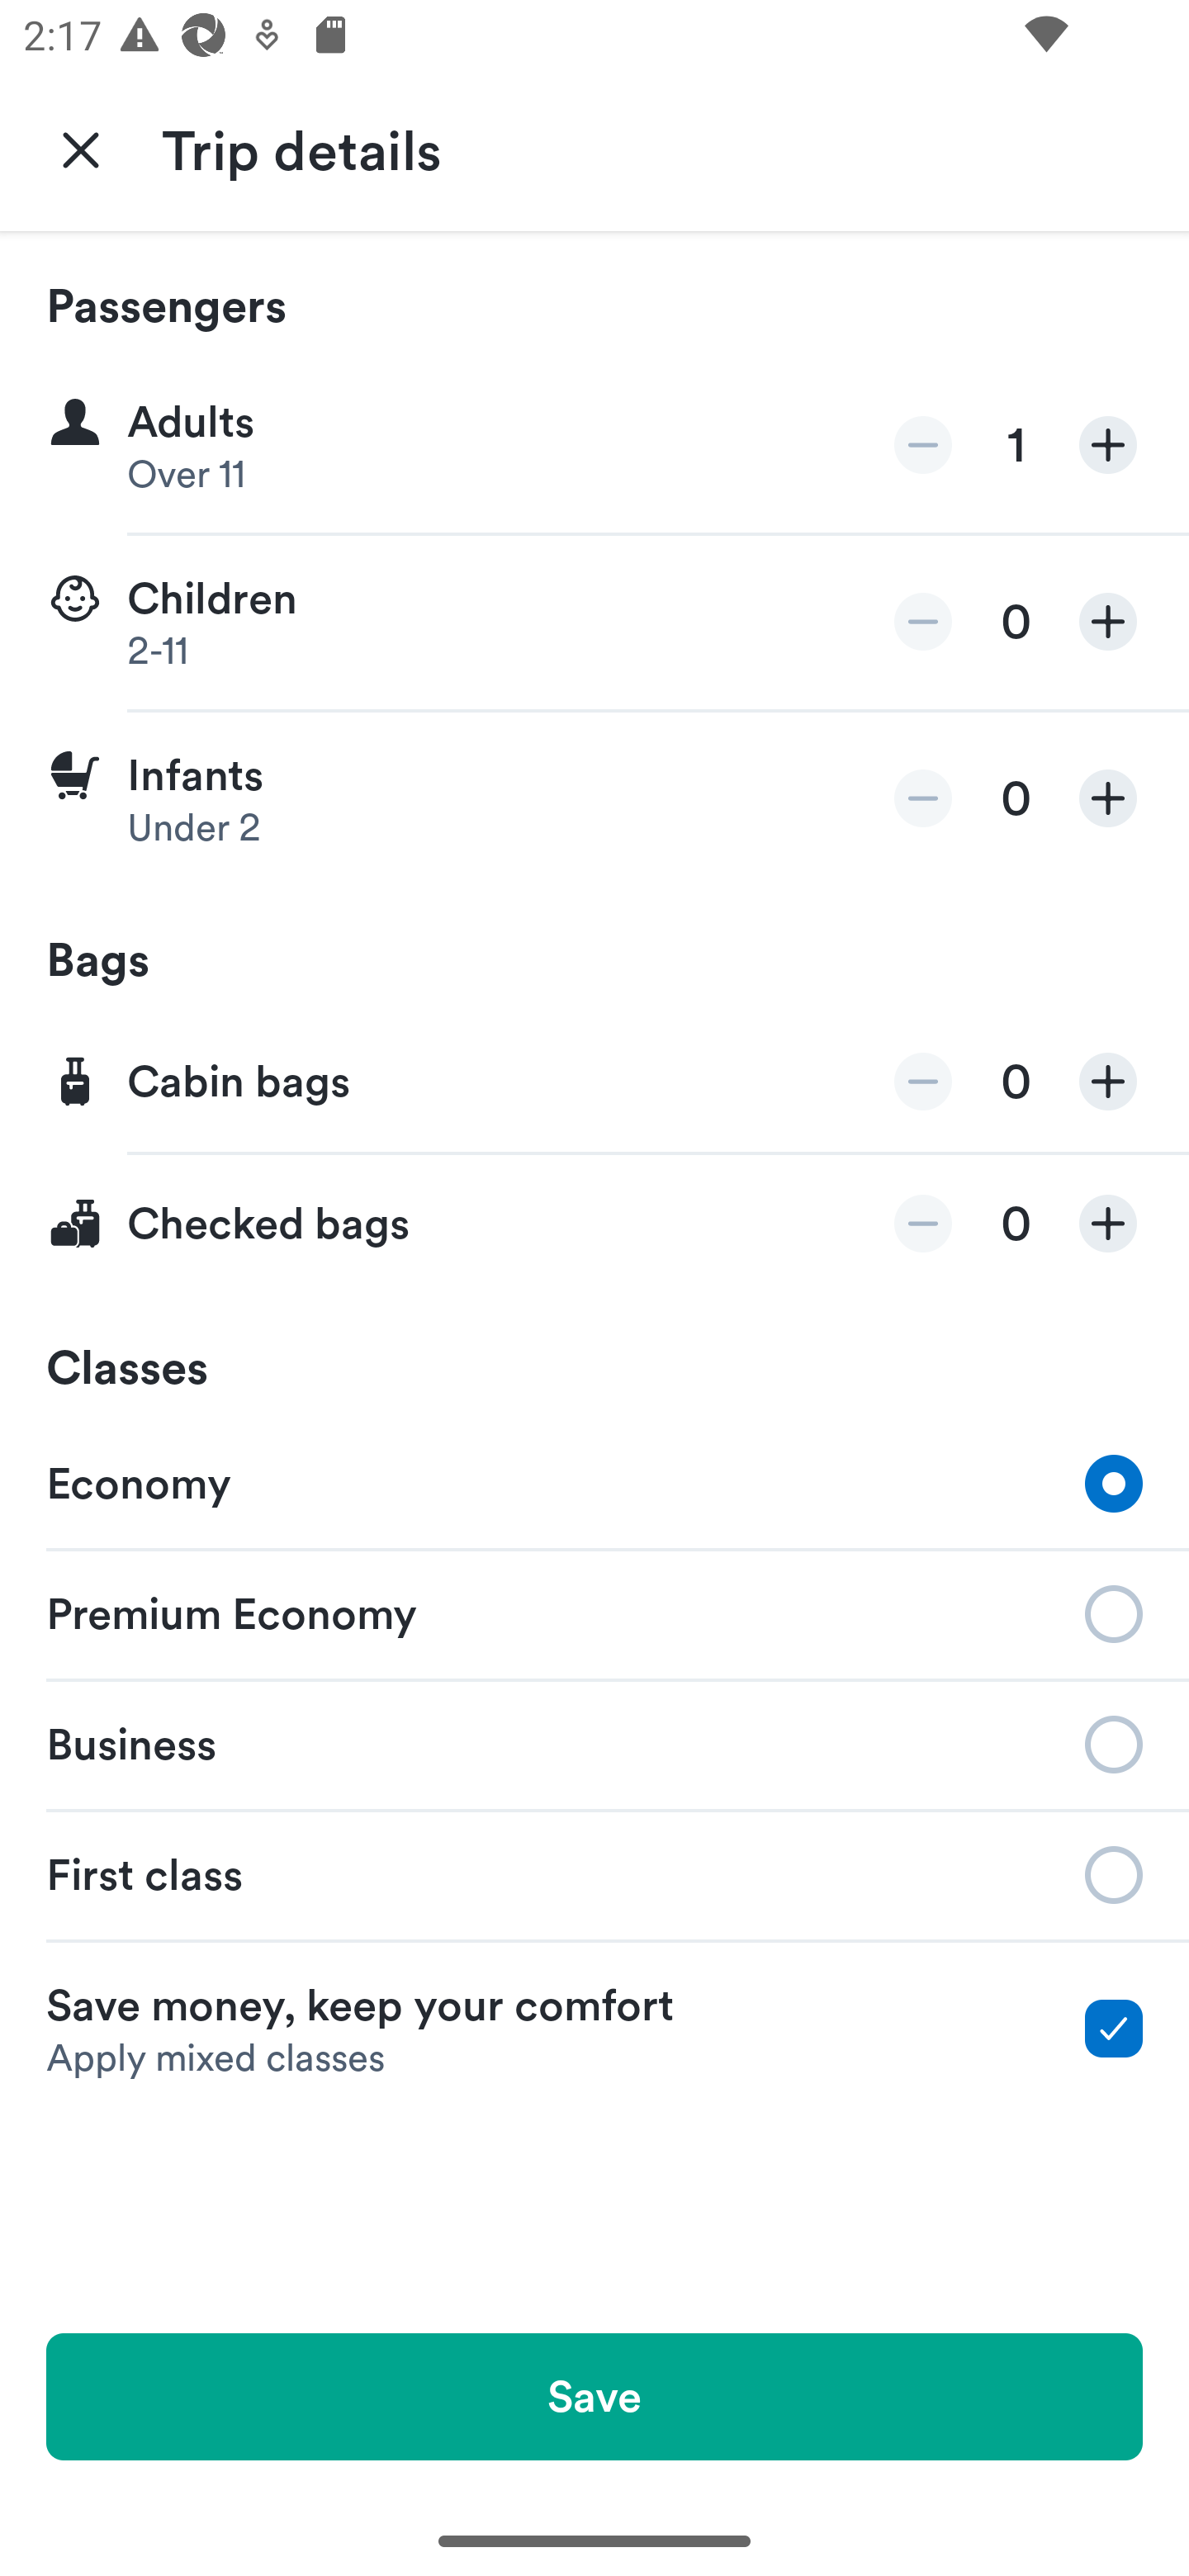  Describe the element at coordinates (594, 2396) in the screenshot. I see `Save` at that location.